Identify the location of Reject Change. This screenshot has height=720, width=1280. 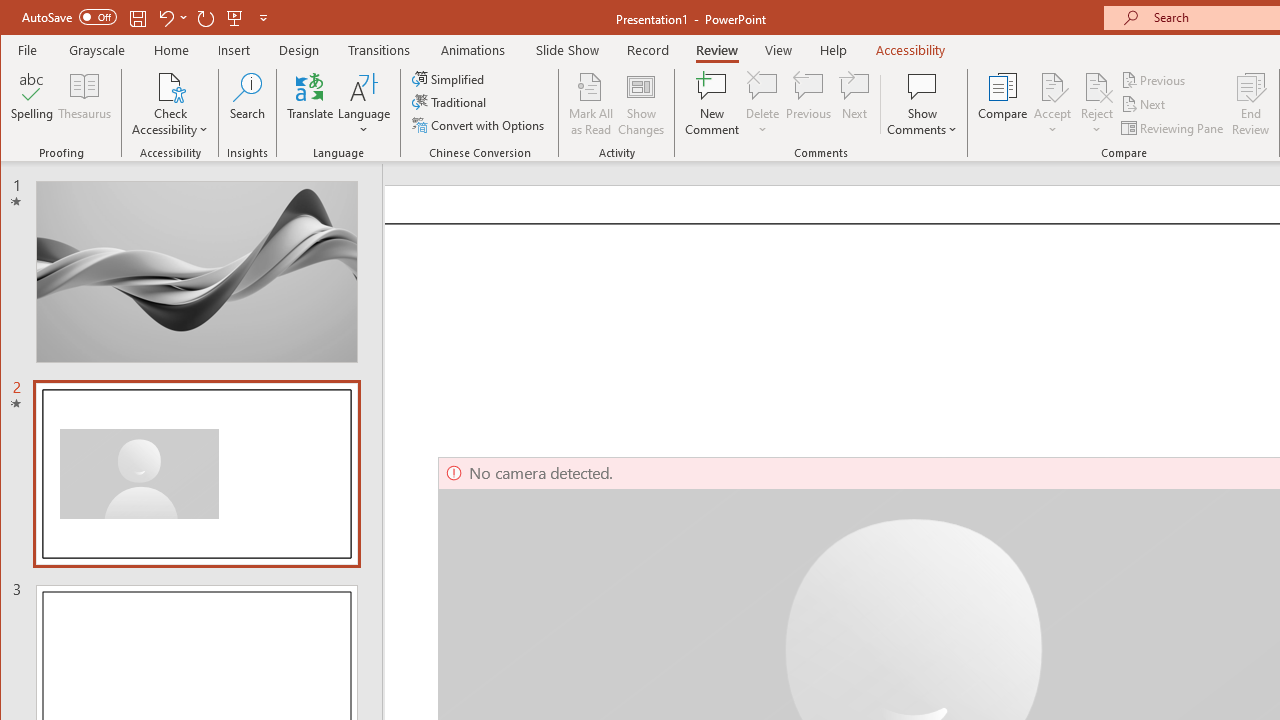
(1096, 86).